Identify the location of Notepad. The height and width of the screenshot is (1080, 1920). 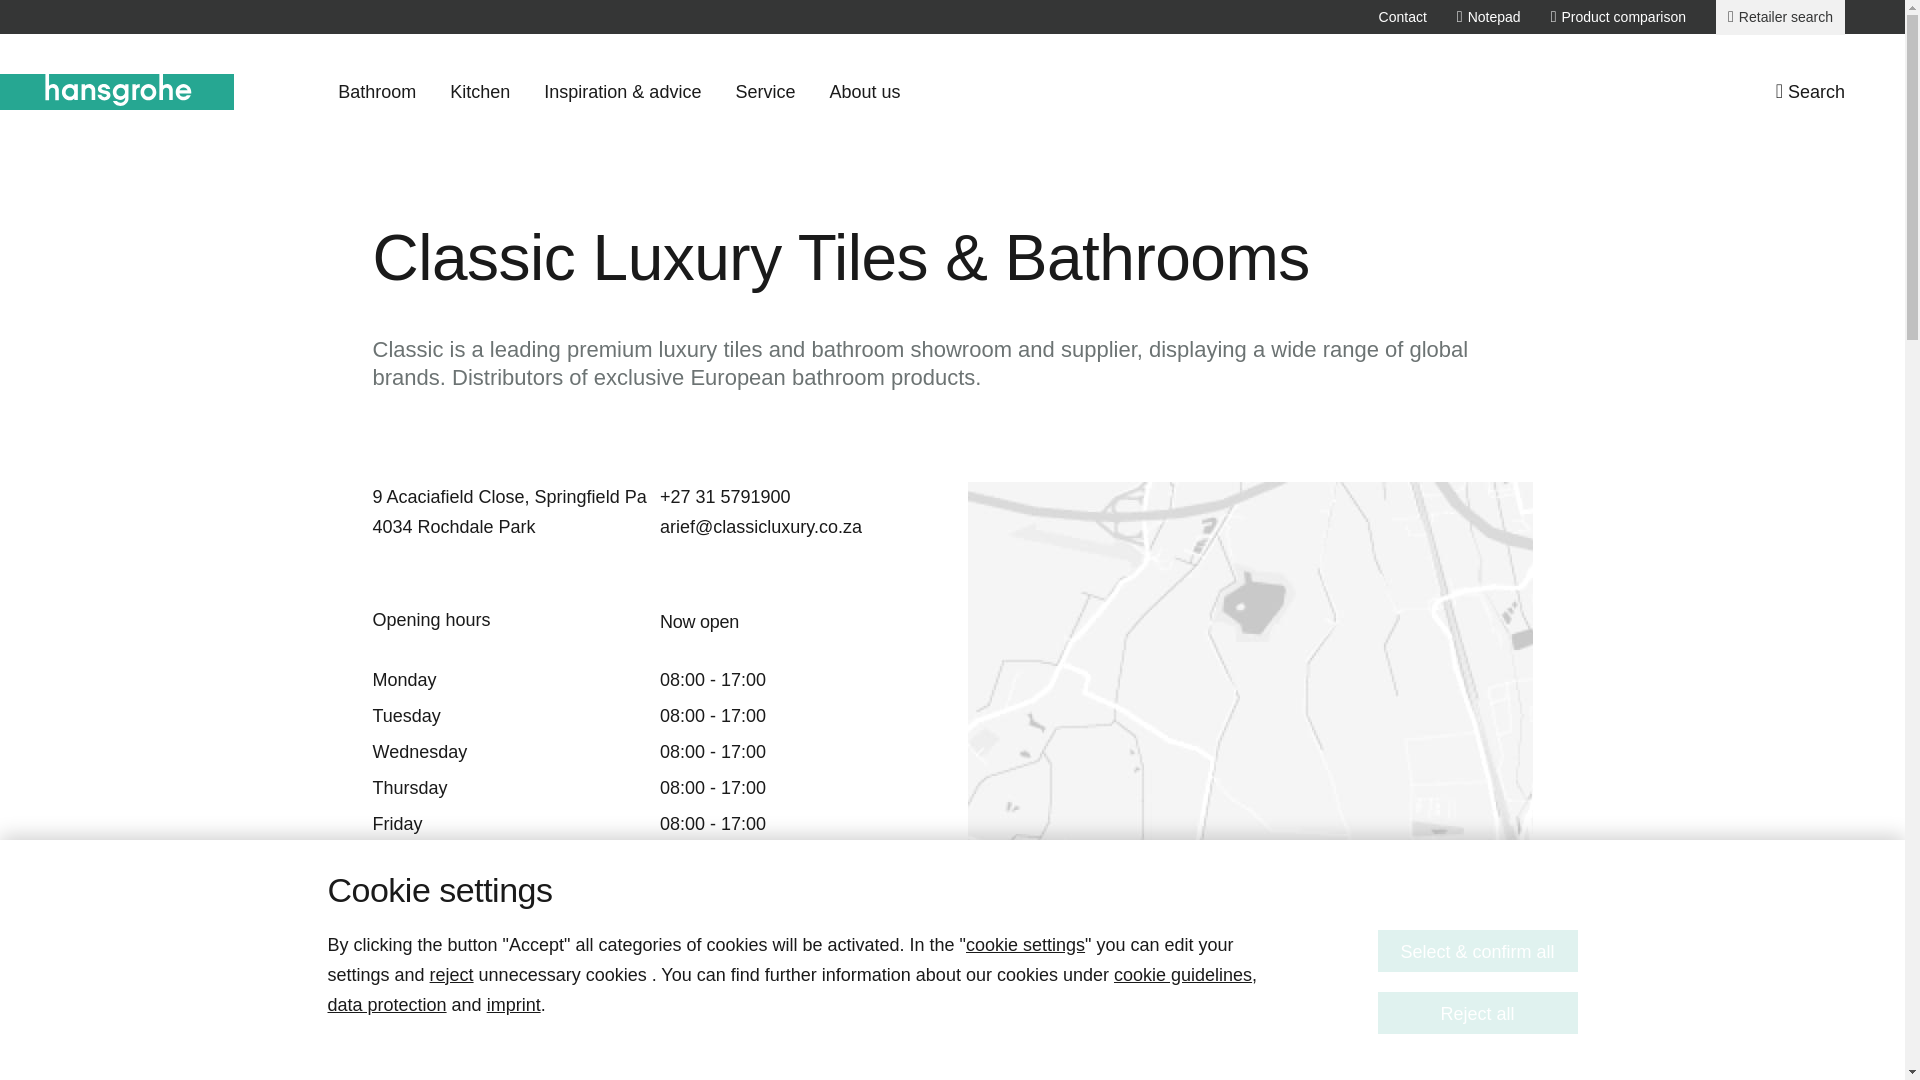
(1488, 16).